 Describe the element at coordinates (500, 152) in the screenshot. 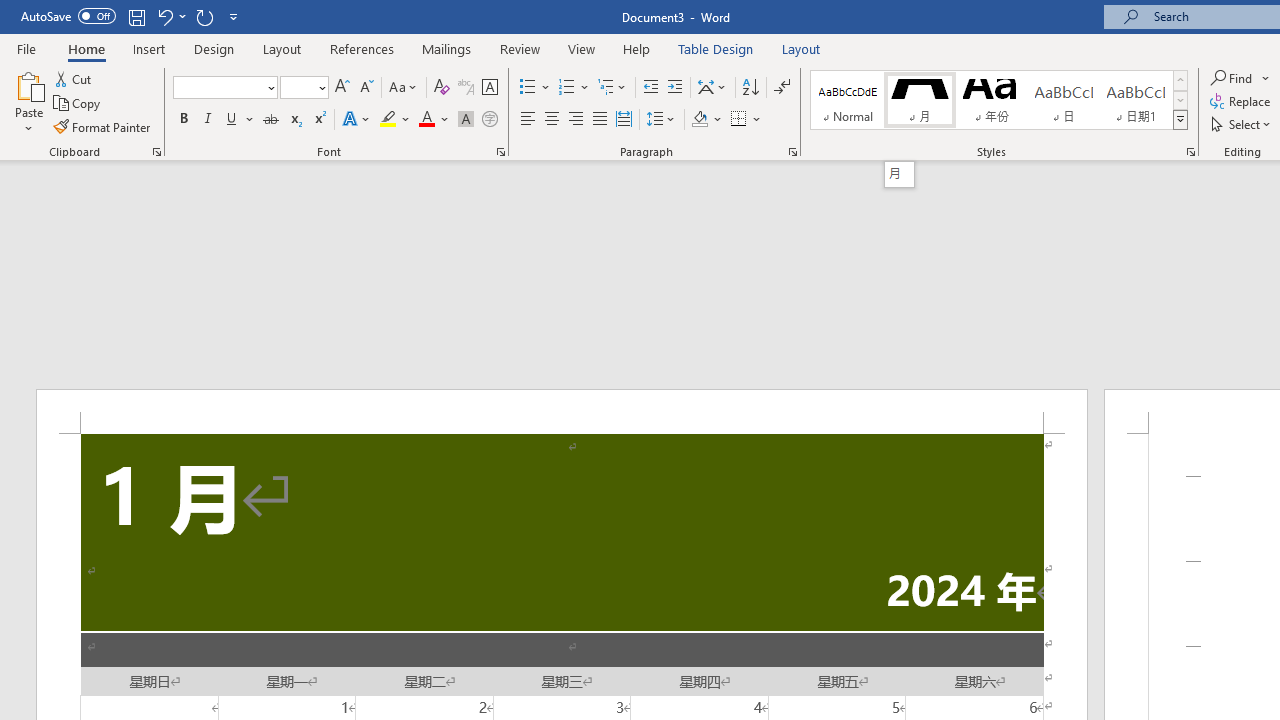

I see `Font...` at that location.